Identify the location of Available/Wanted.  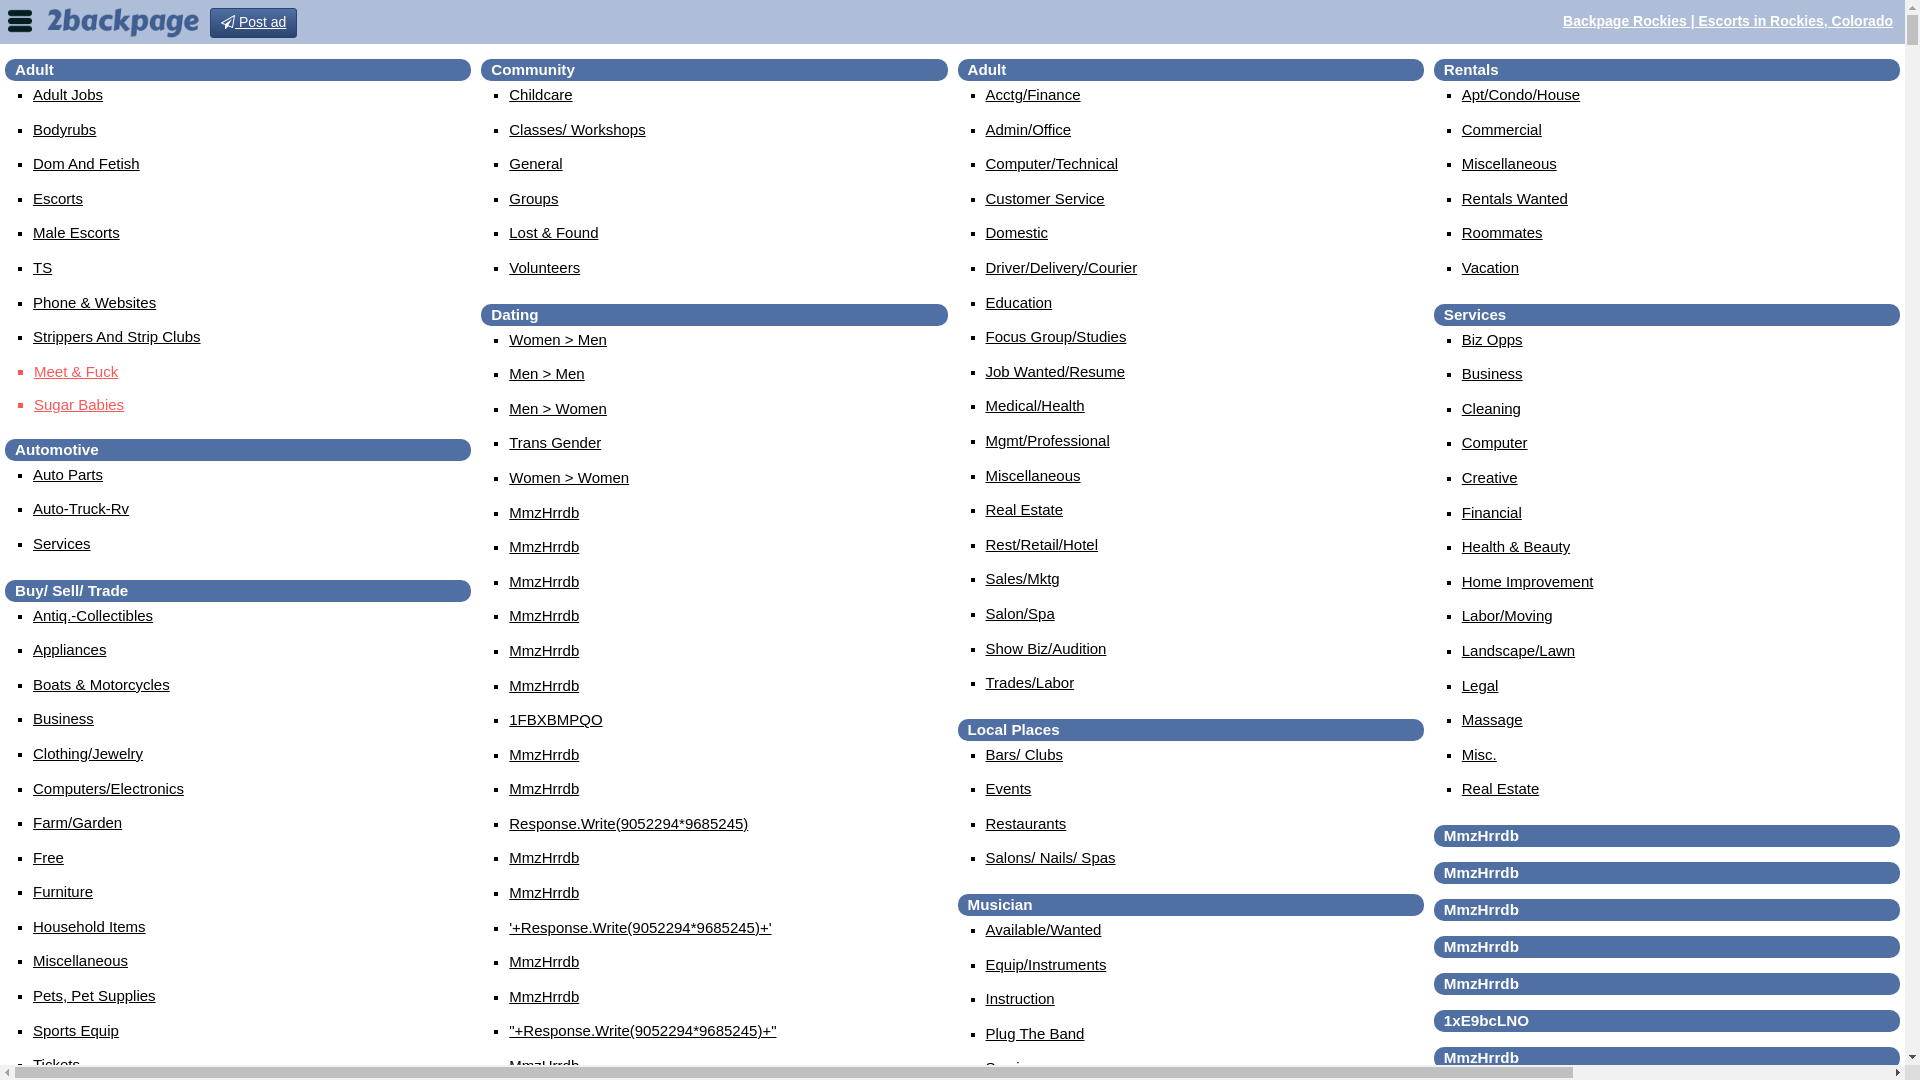
(1044, 930).